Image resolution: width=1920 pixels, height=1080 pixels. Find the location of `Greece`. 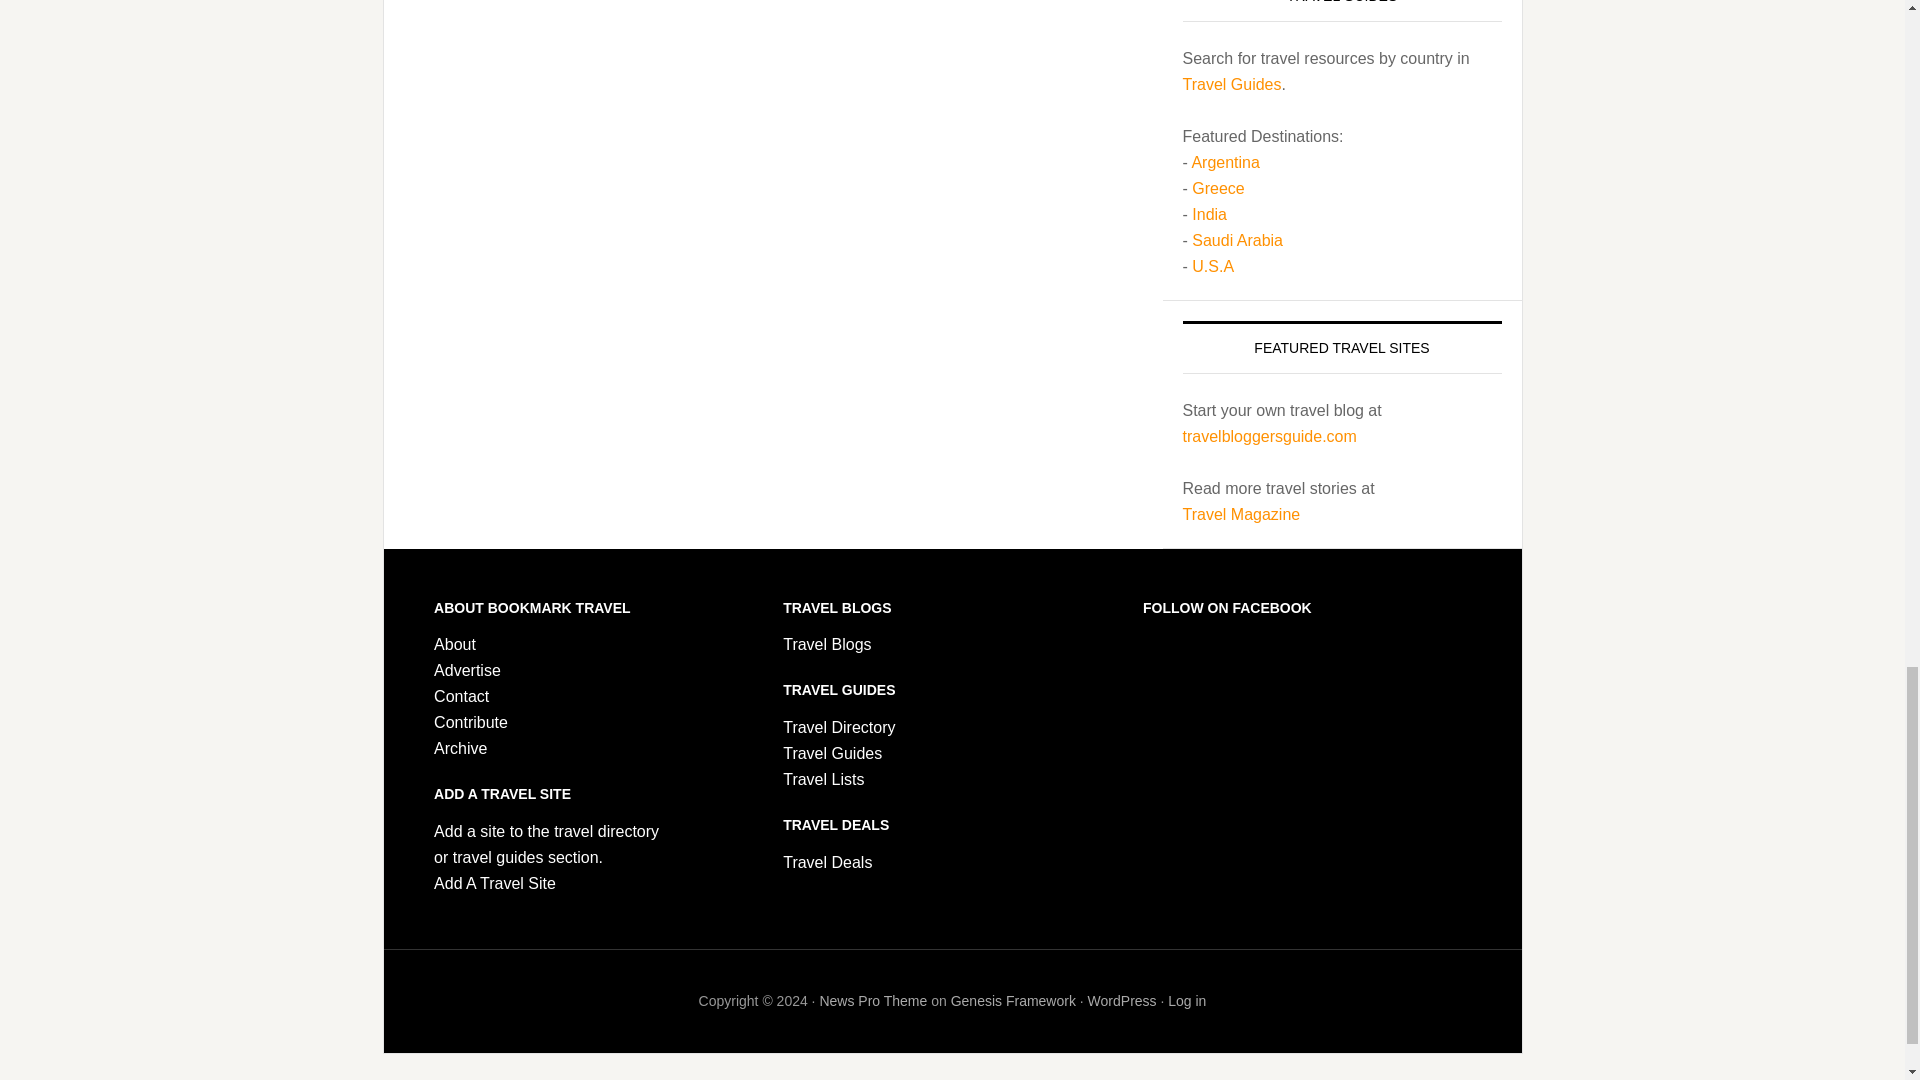

Greece is located at coordinates (1218, 188).